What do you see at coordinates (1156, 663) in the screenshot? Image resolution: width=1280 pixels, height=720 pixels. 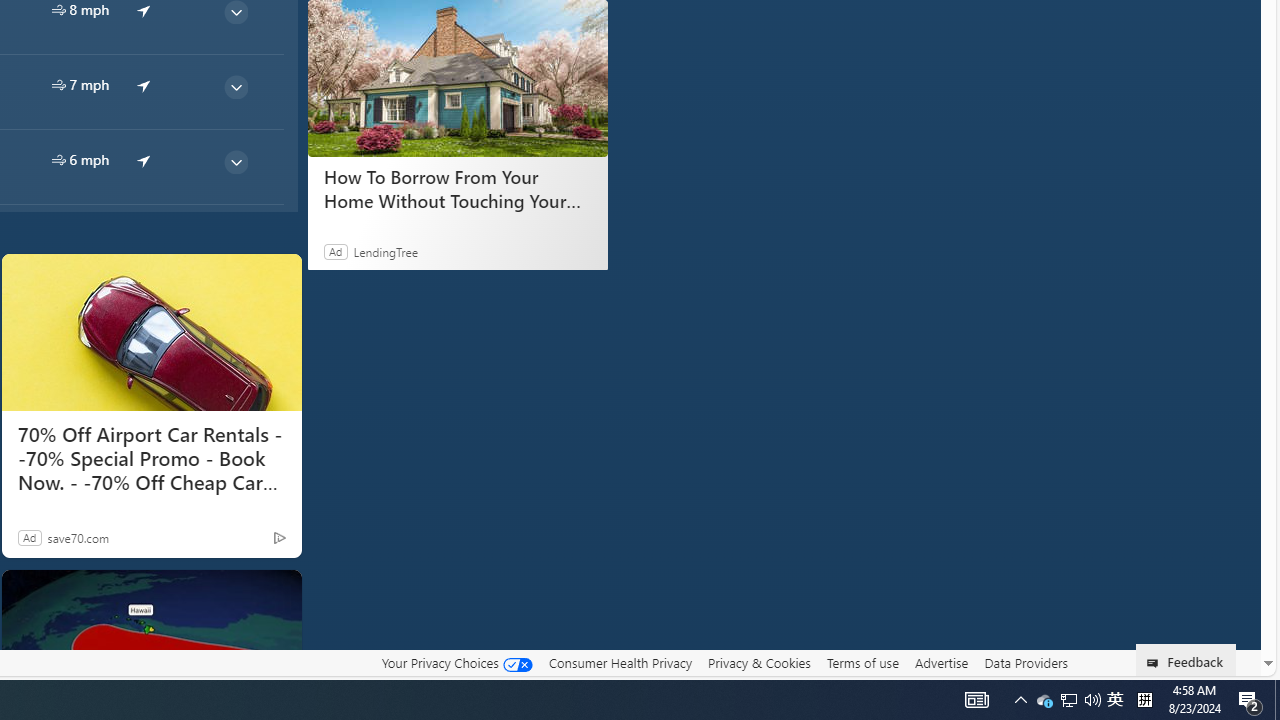 I see `Class: feedback_link_icon-DS-EntryPoint1-1` at bounding box center [1156, 663].